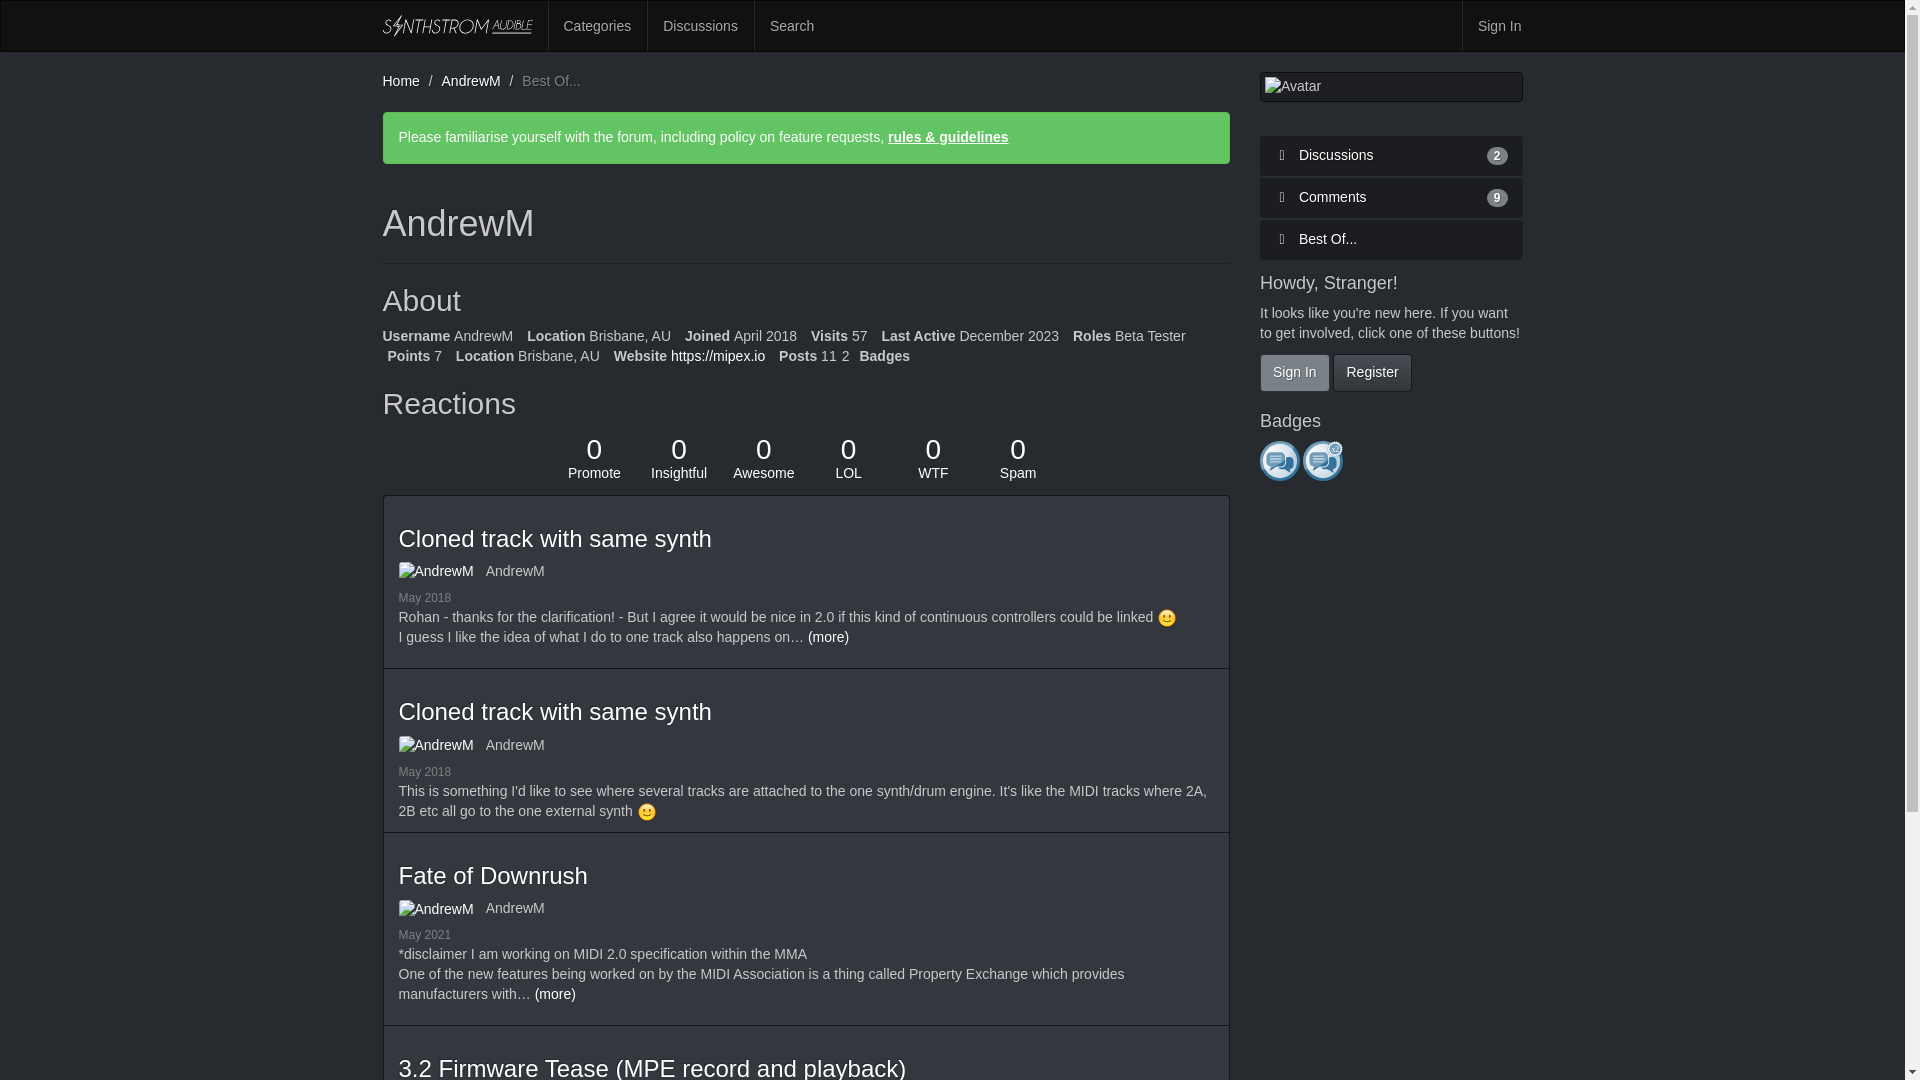 This screenshot has height=1080, width=1920. I want to click on Fate of Downrush, so click(848, 458).